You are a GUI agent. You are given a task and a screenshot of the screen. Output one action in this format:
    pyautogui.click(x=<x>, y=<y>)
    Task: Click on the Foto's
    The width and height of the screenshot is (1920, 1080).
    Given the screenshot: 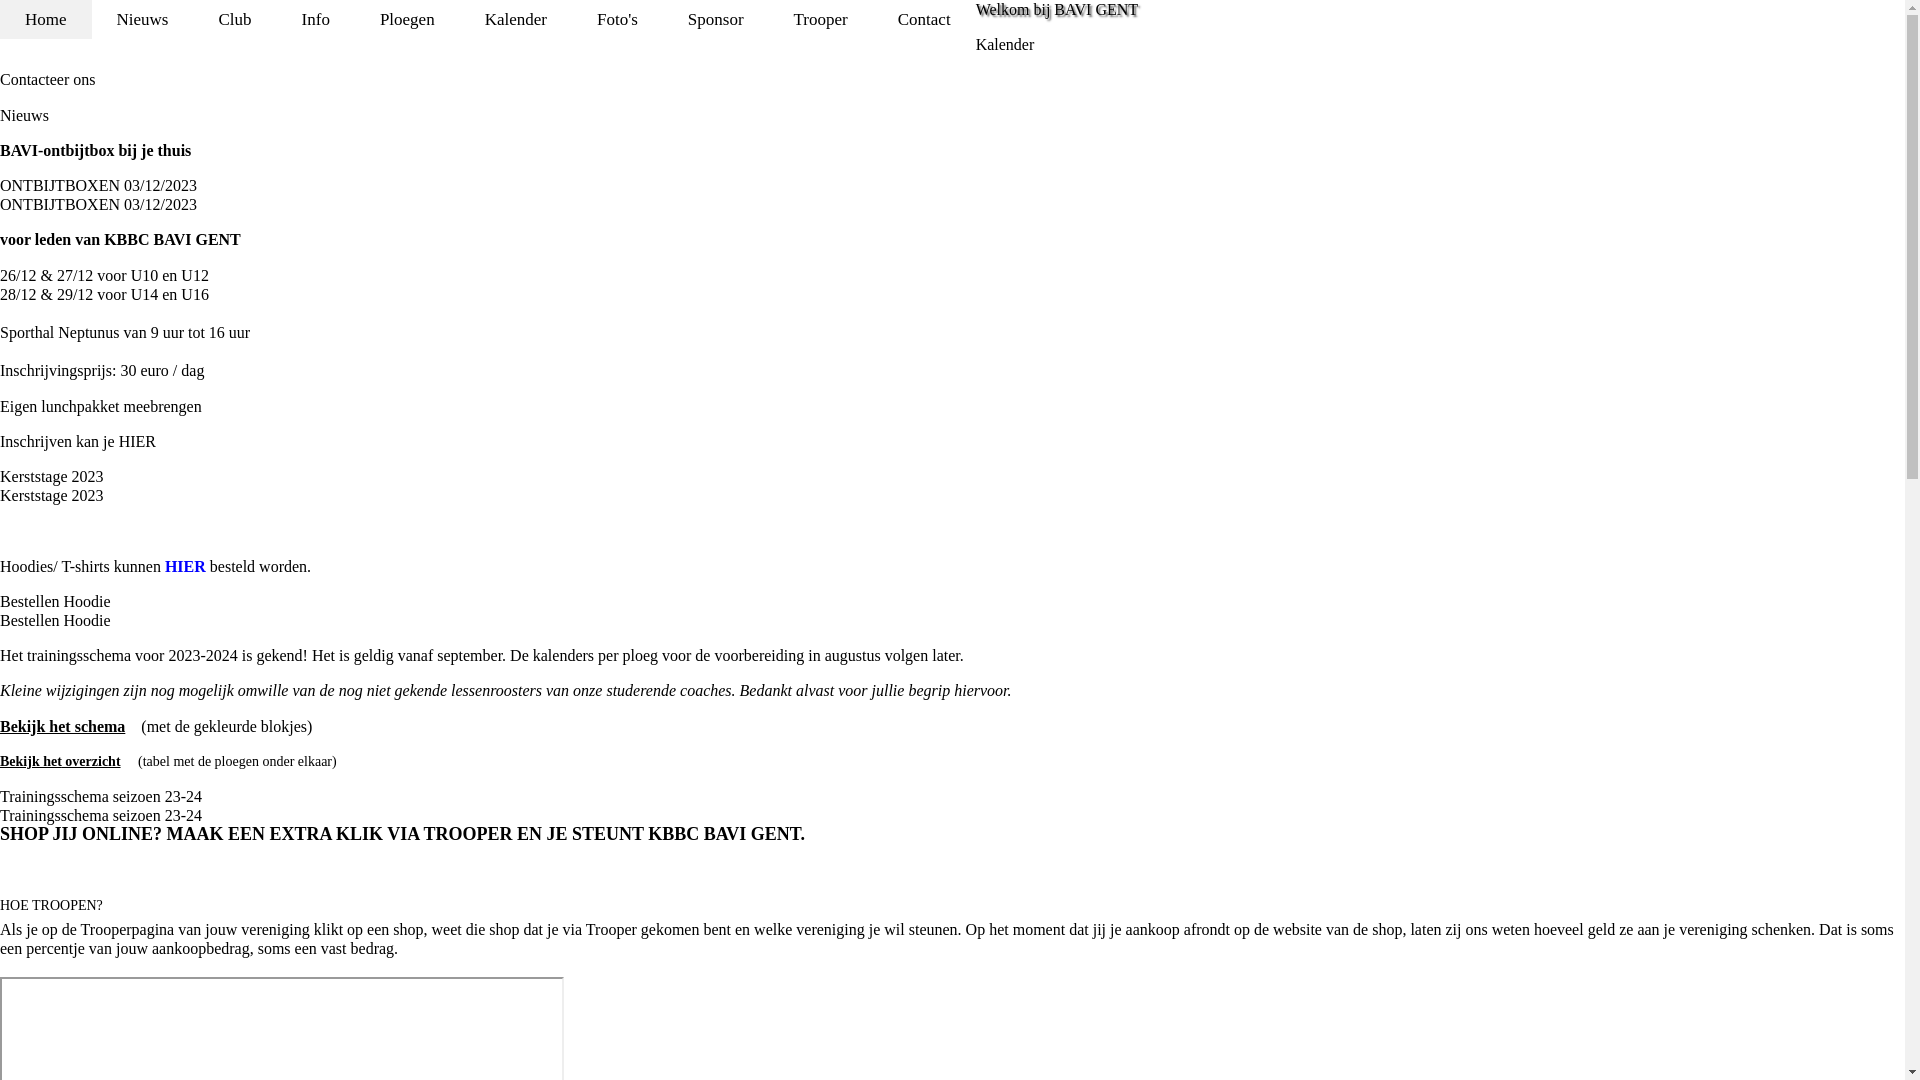 What is the action you would take?
    pyautogui.click(x=618, y=20)
    